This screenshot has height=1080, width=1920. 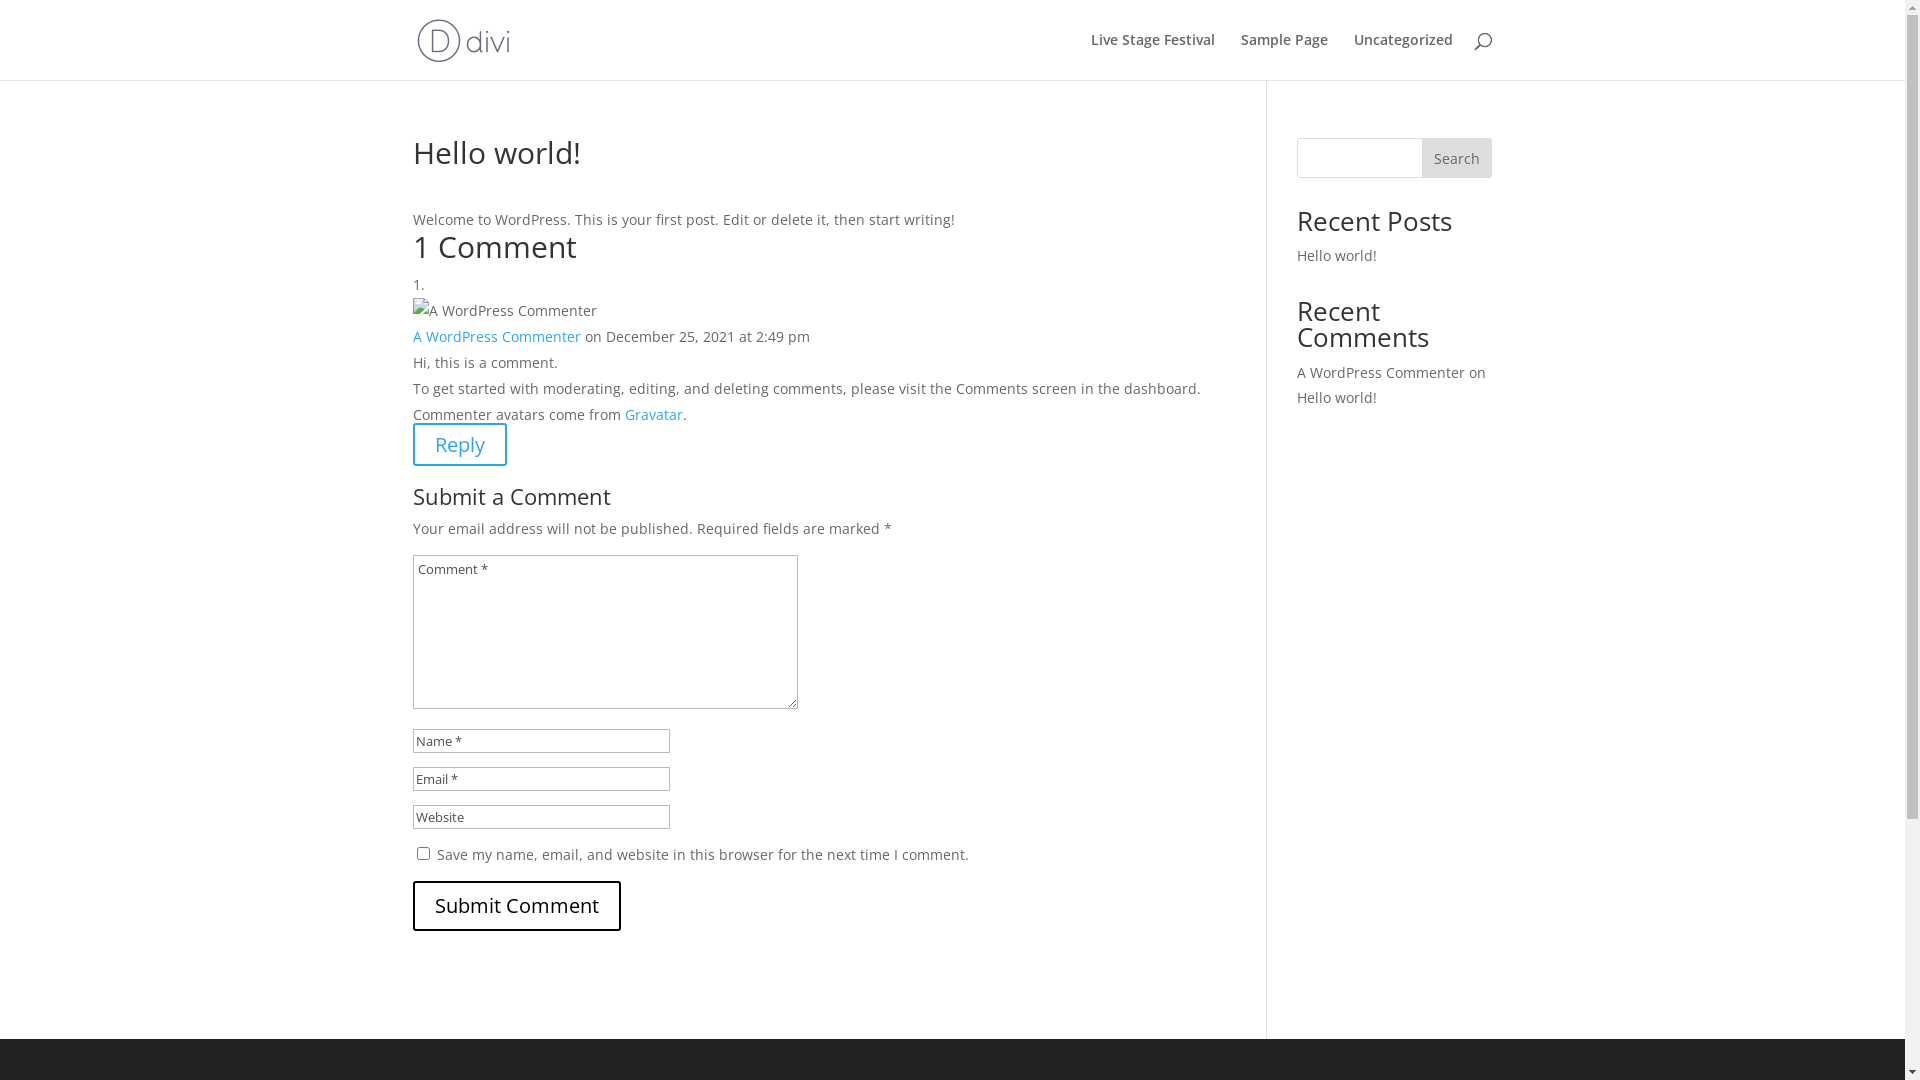 I want to click on Uncategorized, so click(x=1404, y=56).